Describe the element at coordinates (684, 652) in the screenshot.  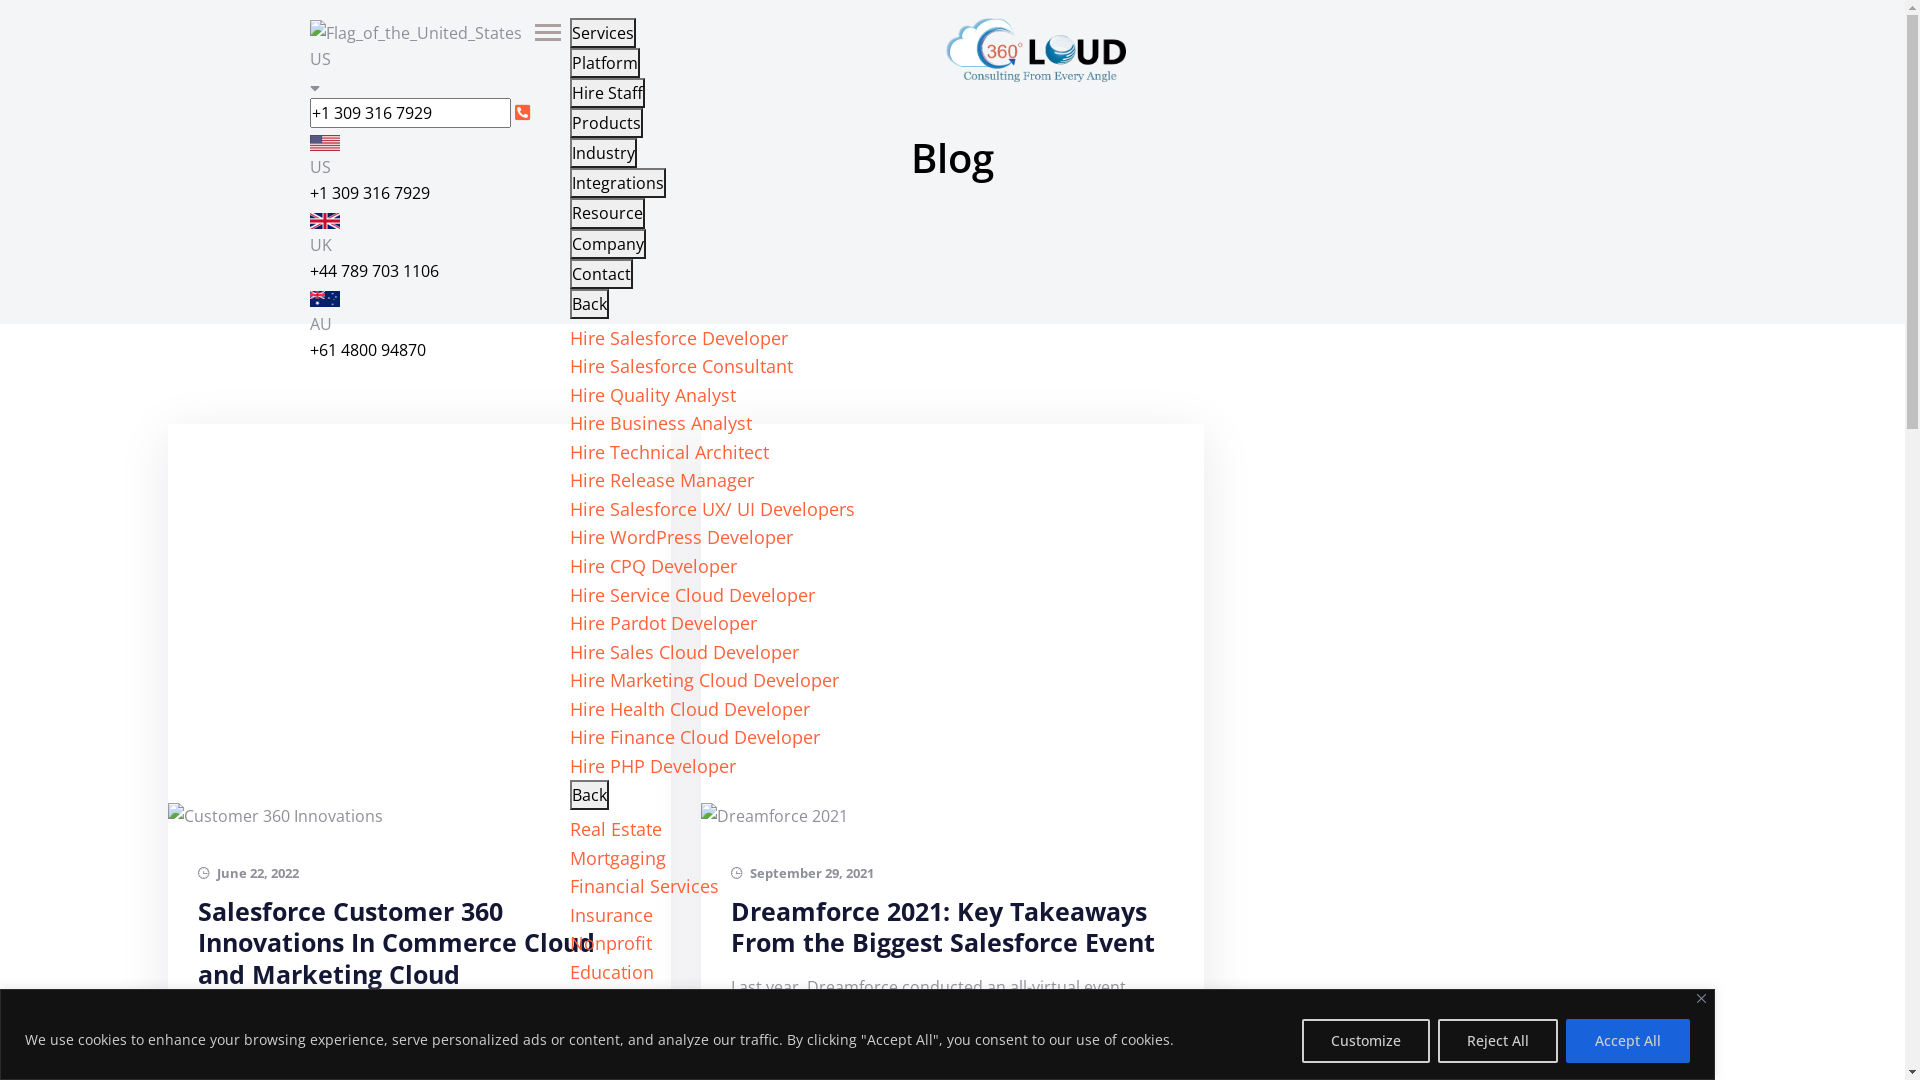
I see `Hire Sales Cloud Developer` at that location.